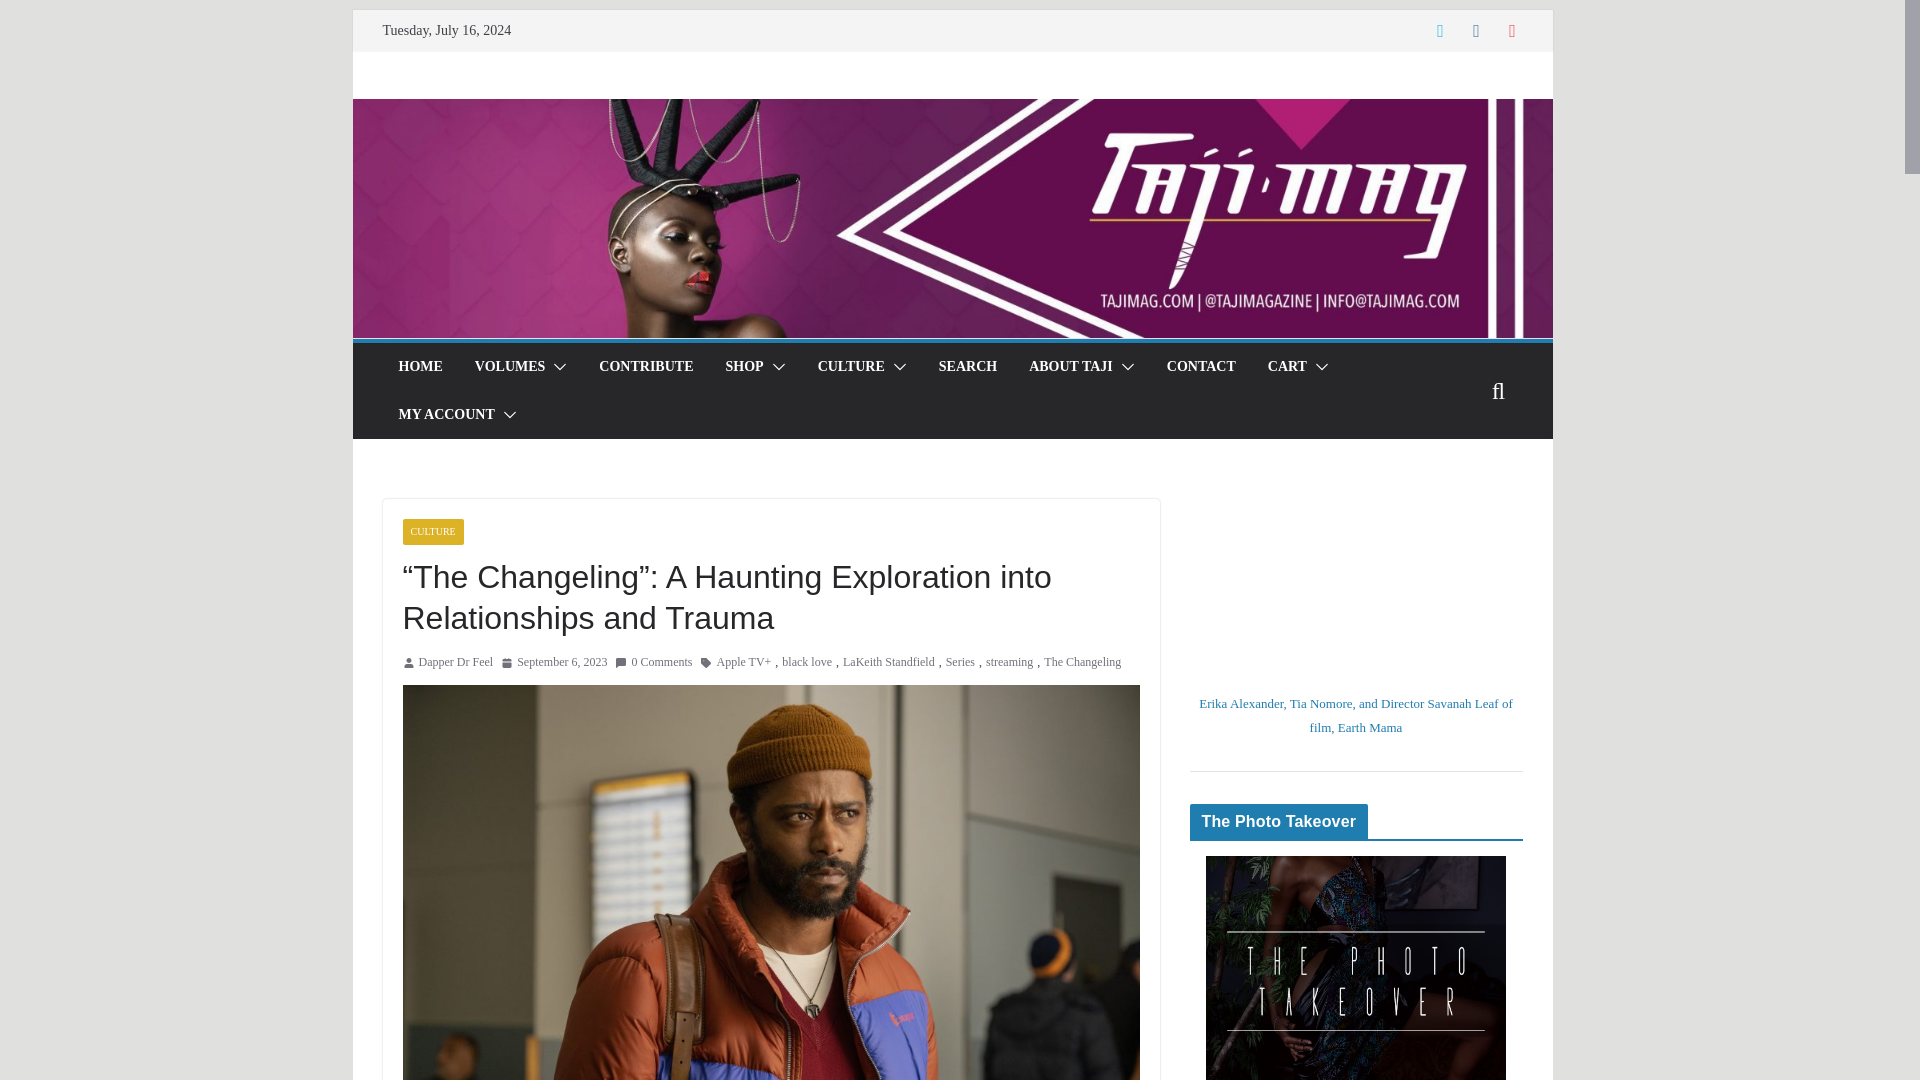  Describe the element at coordinates (419, 367) in the screenshot. I see `HOME` at that location.